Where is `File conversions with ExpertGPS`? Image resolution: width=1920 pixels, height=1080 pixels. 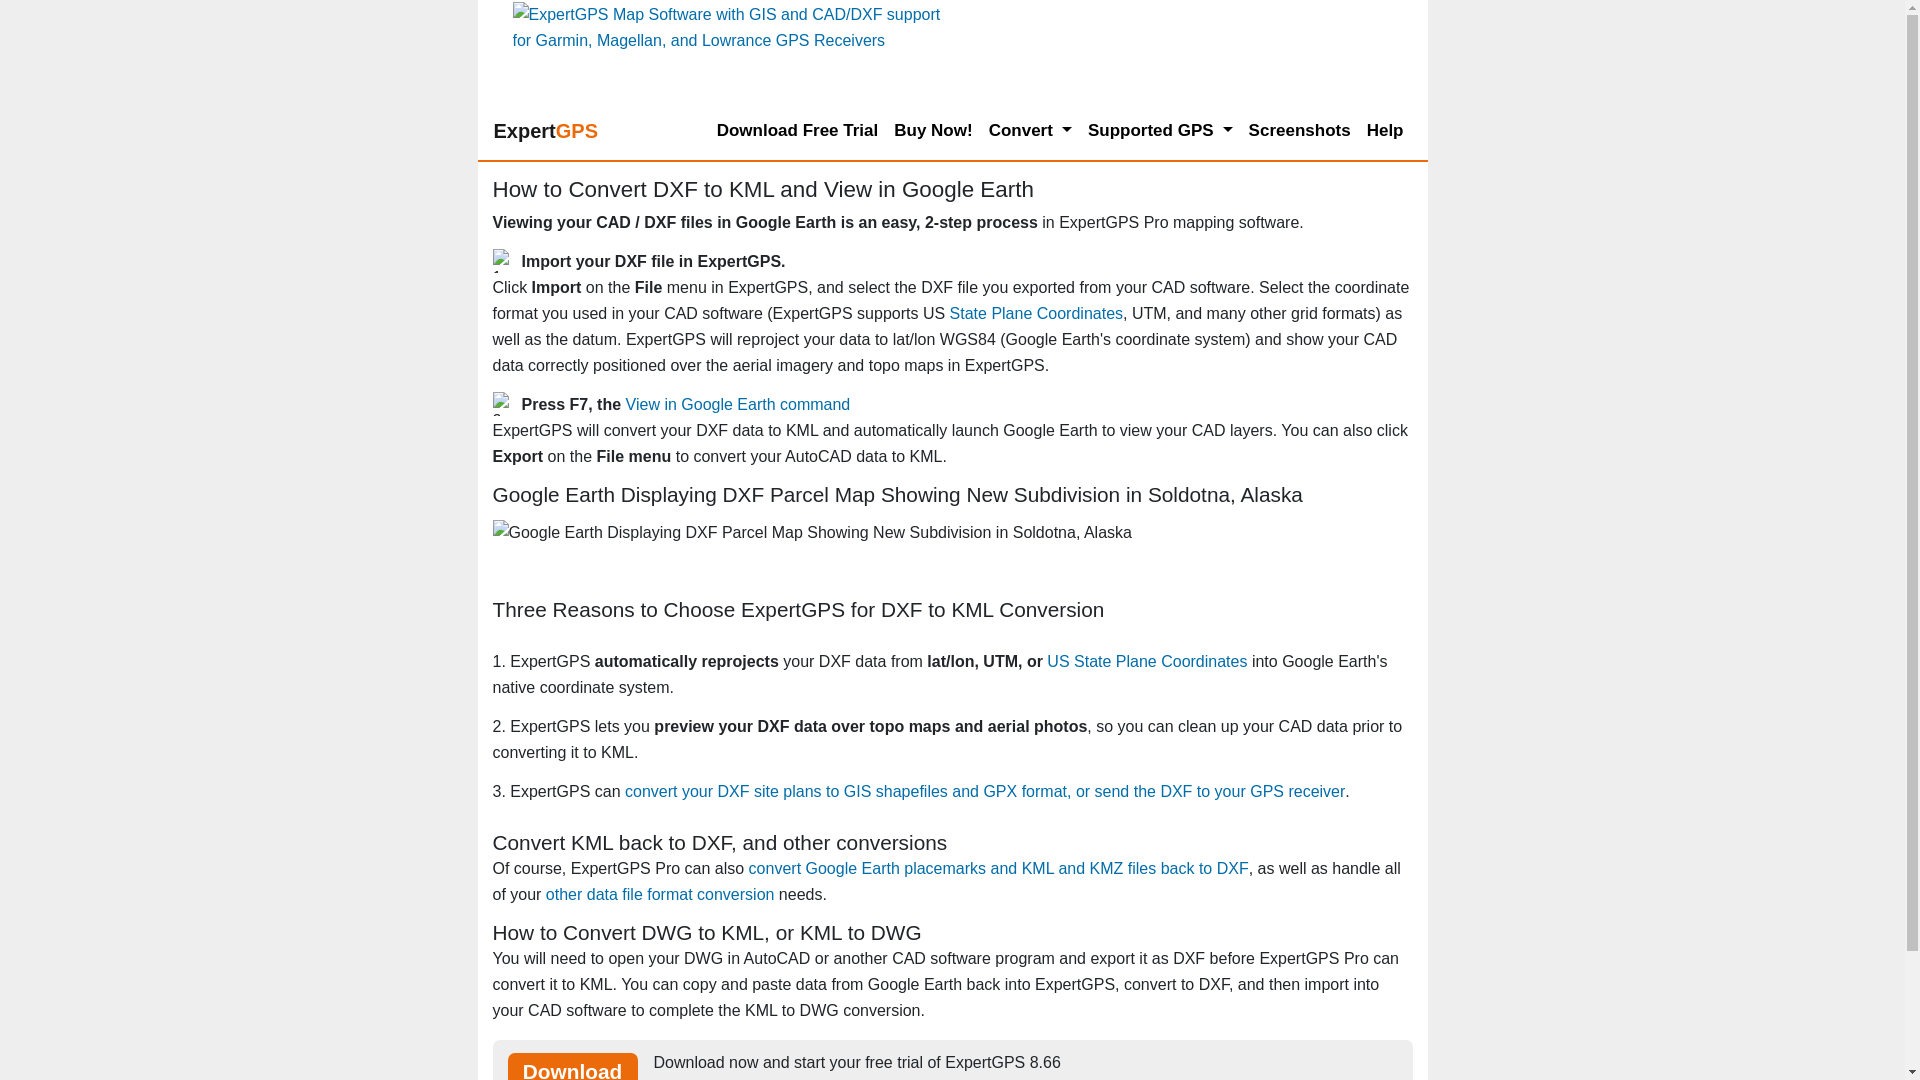 File conversions with ExpertGPS is located at coordinates (660, 894).